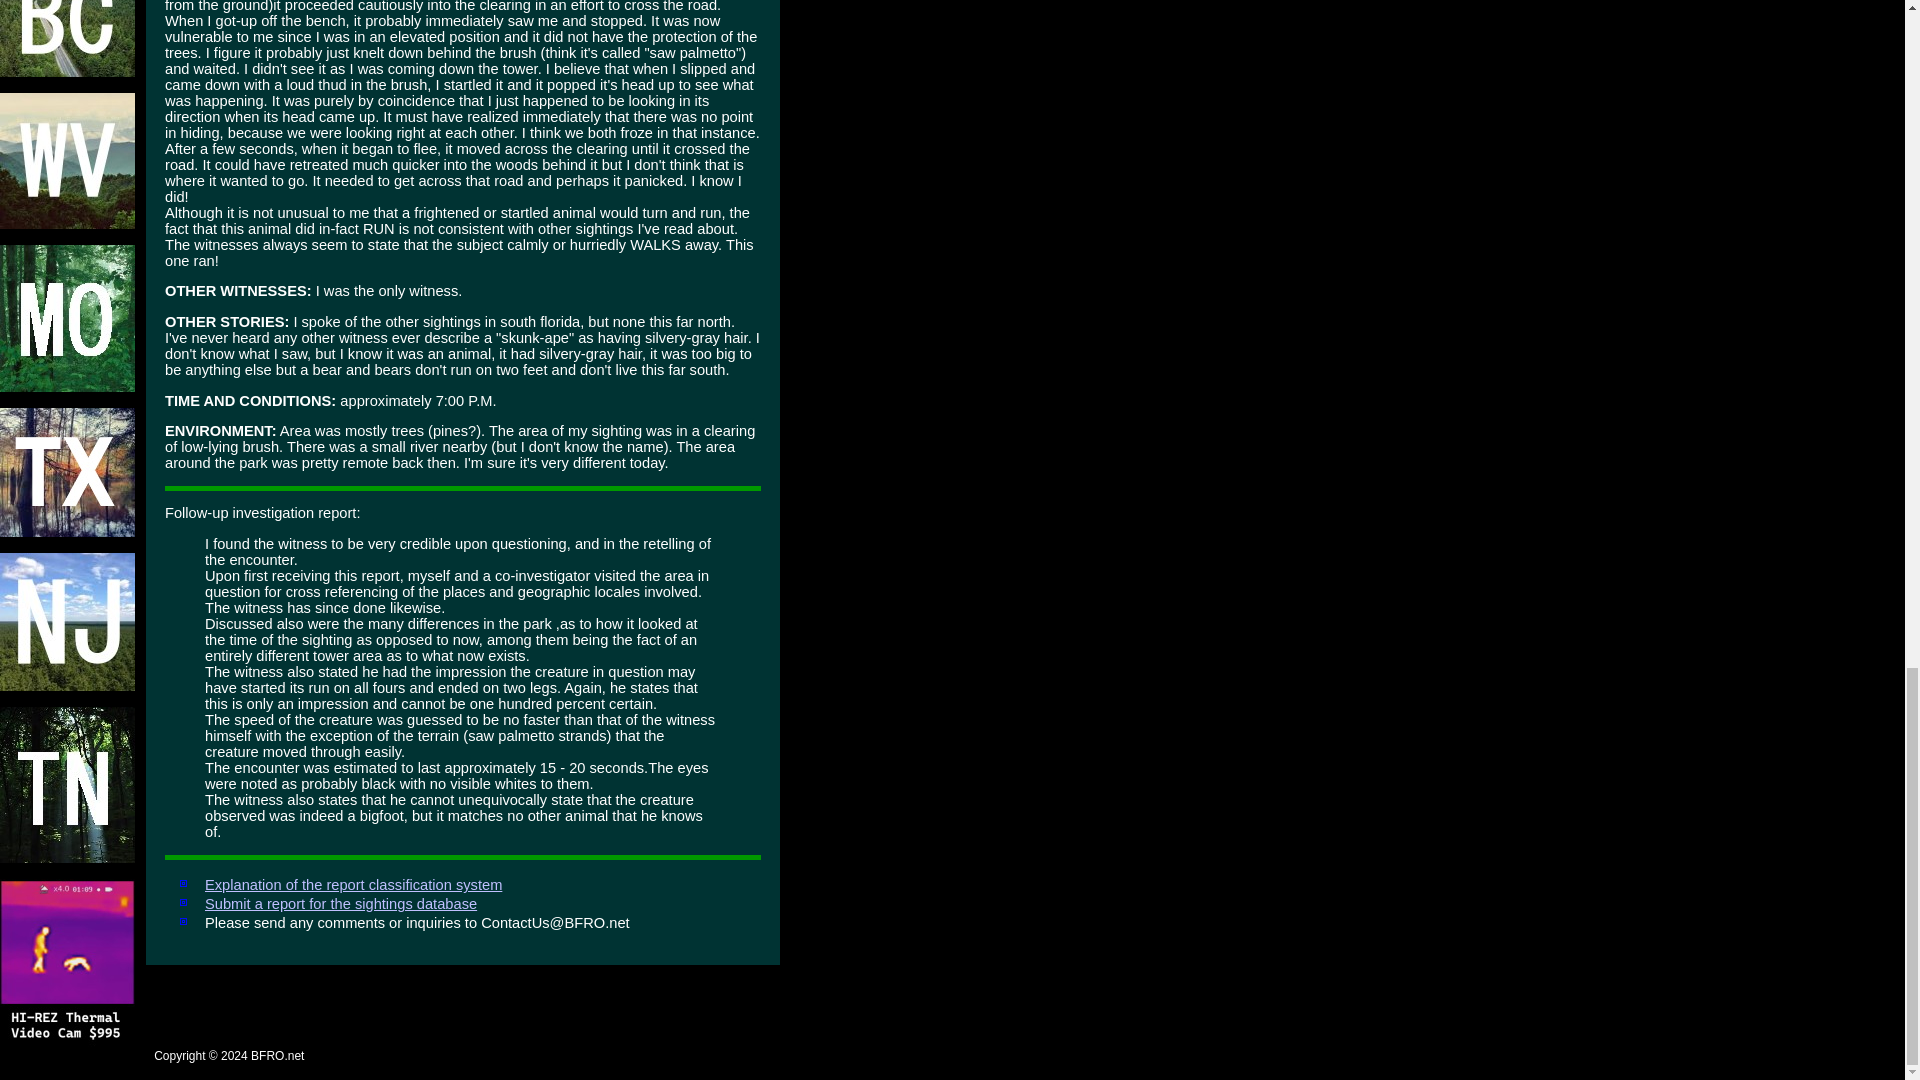 This screenshot has width=1920, height=1080. I want to click on Submit a report for the sightings database, so click(340, 904).